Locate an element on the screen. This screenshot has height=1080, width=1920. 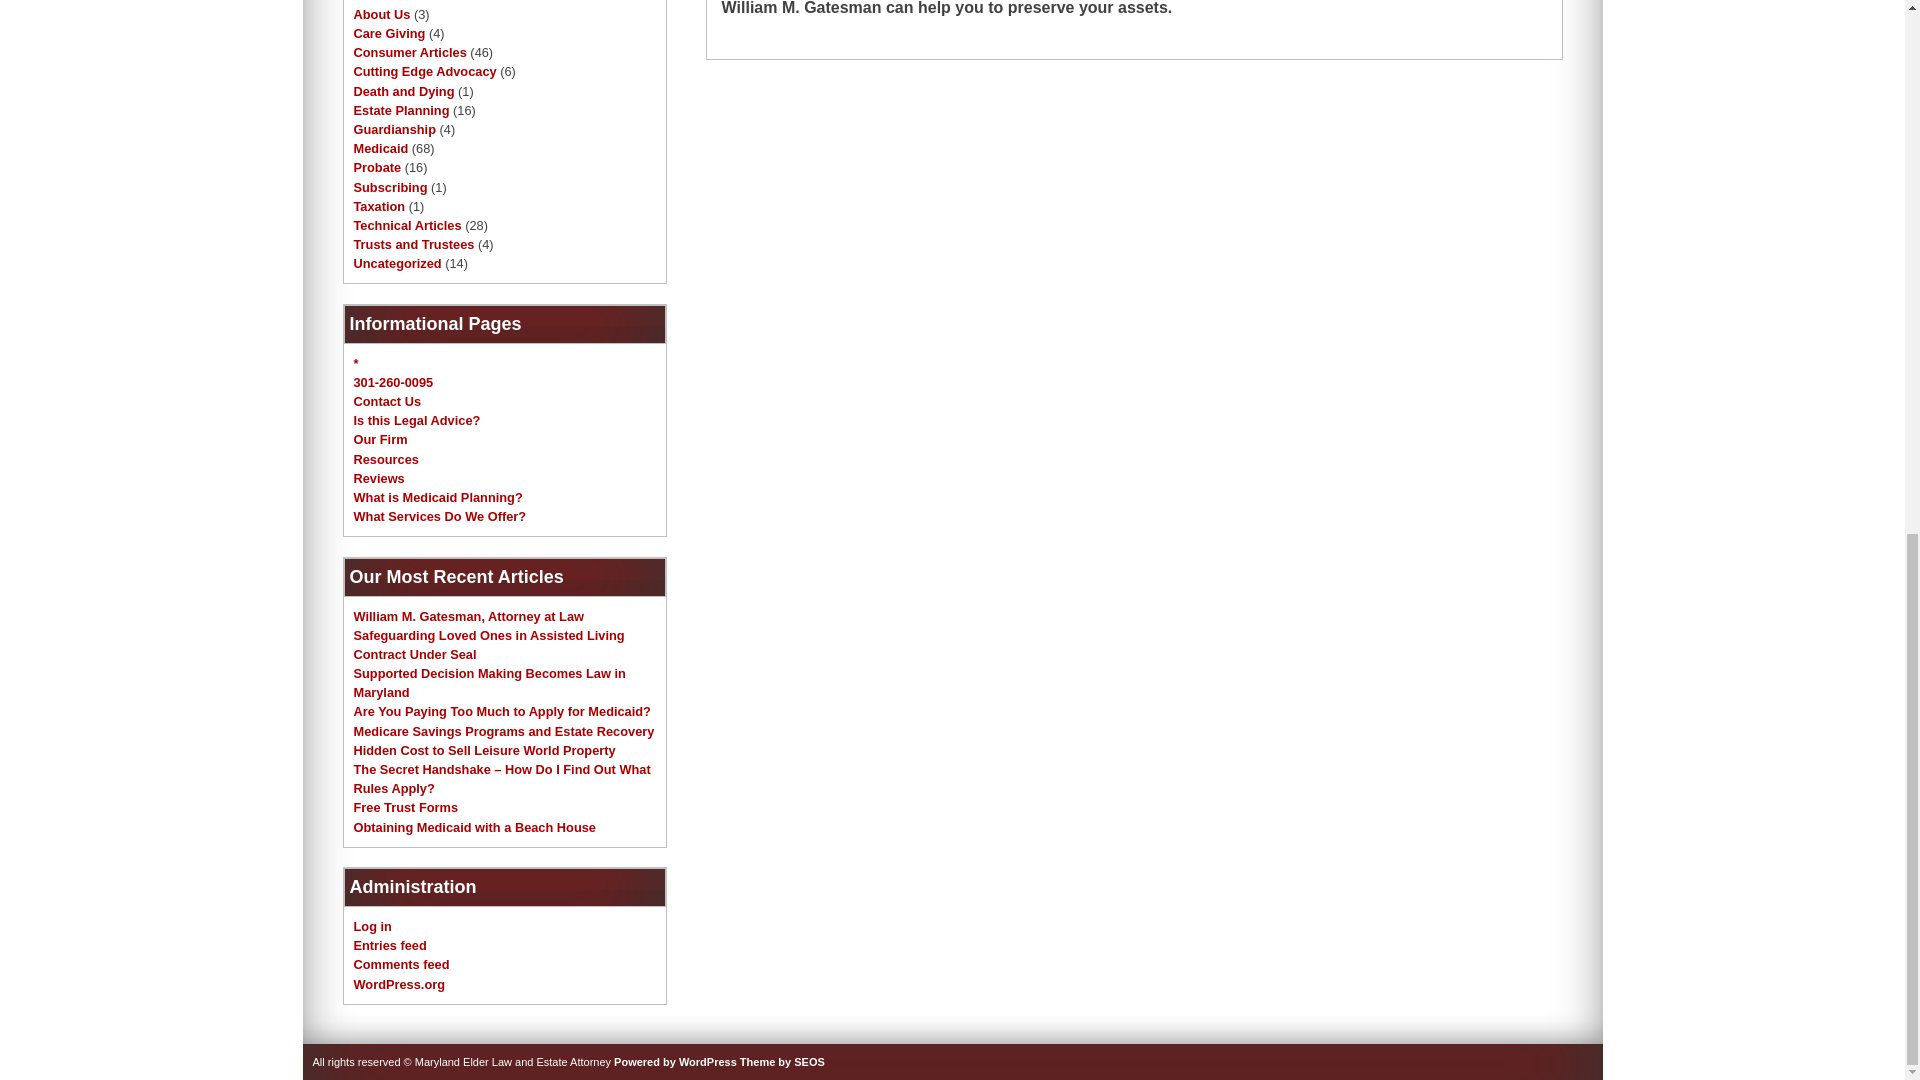
William M. Gatesman, Attorney at Law is located at coordinates (469, 616).